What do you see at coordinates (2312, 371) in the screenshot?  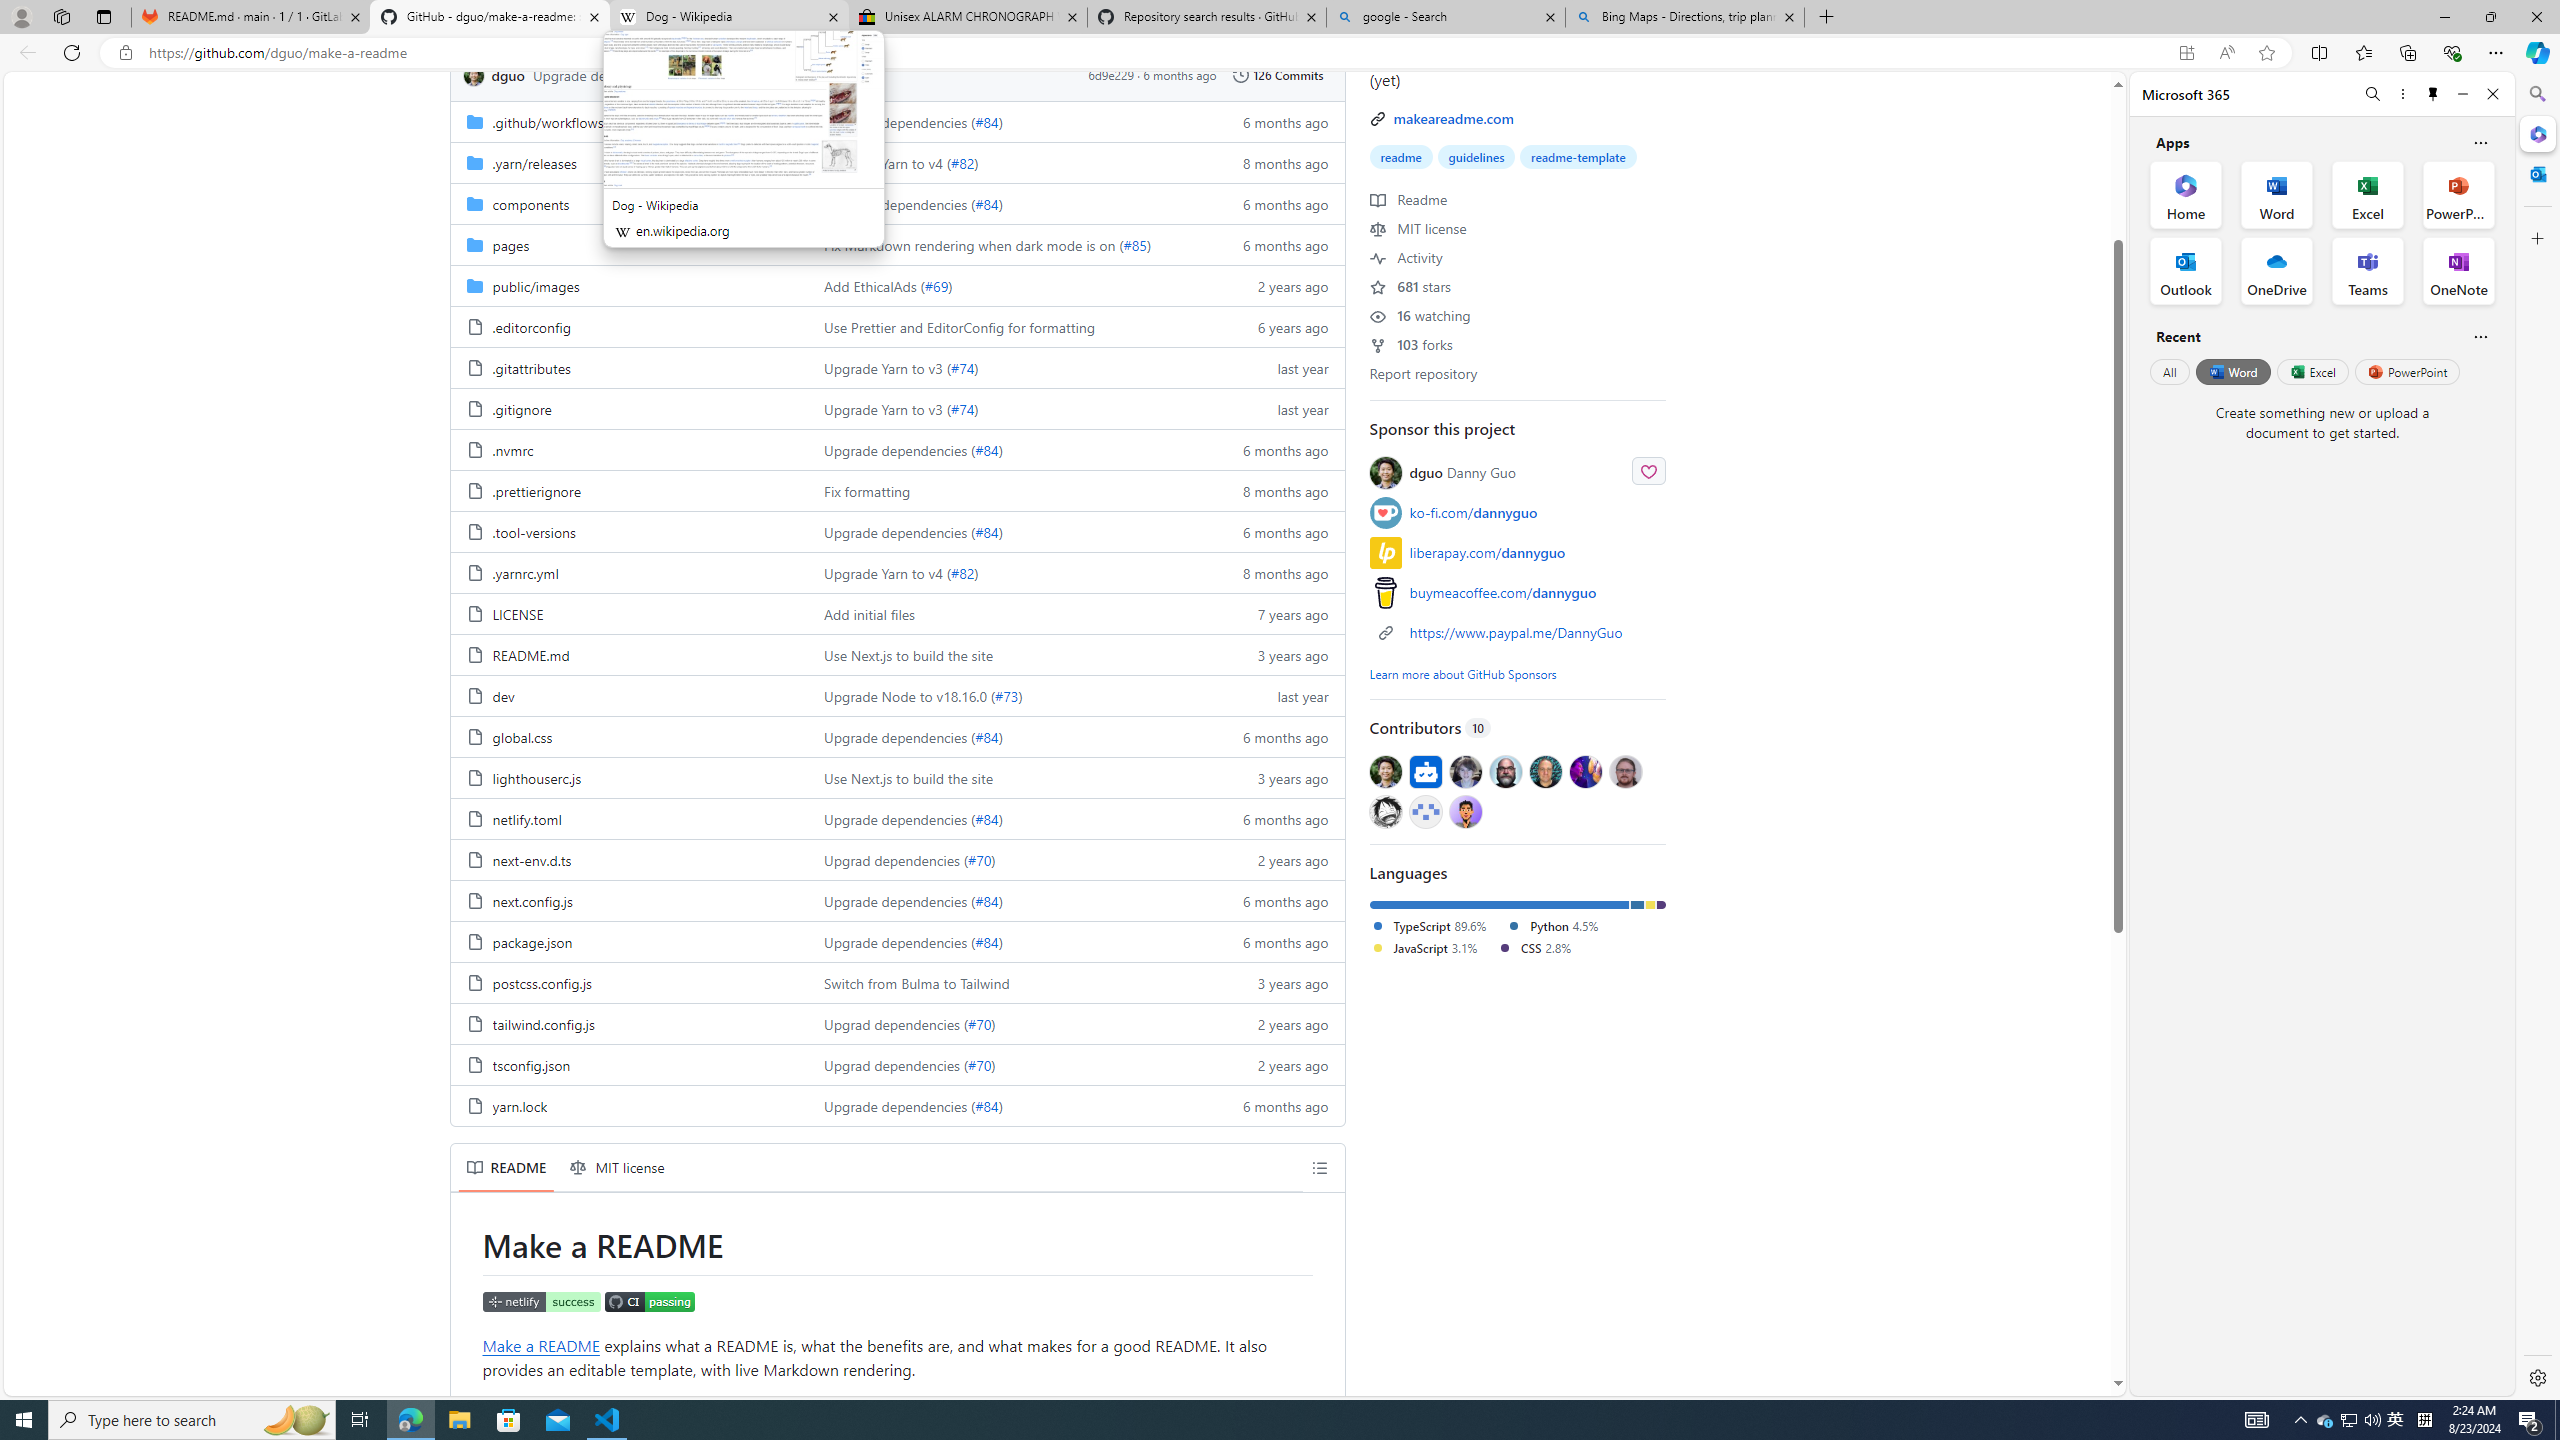 I see `Excel` at bounding box center [2312, 371].